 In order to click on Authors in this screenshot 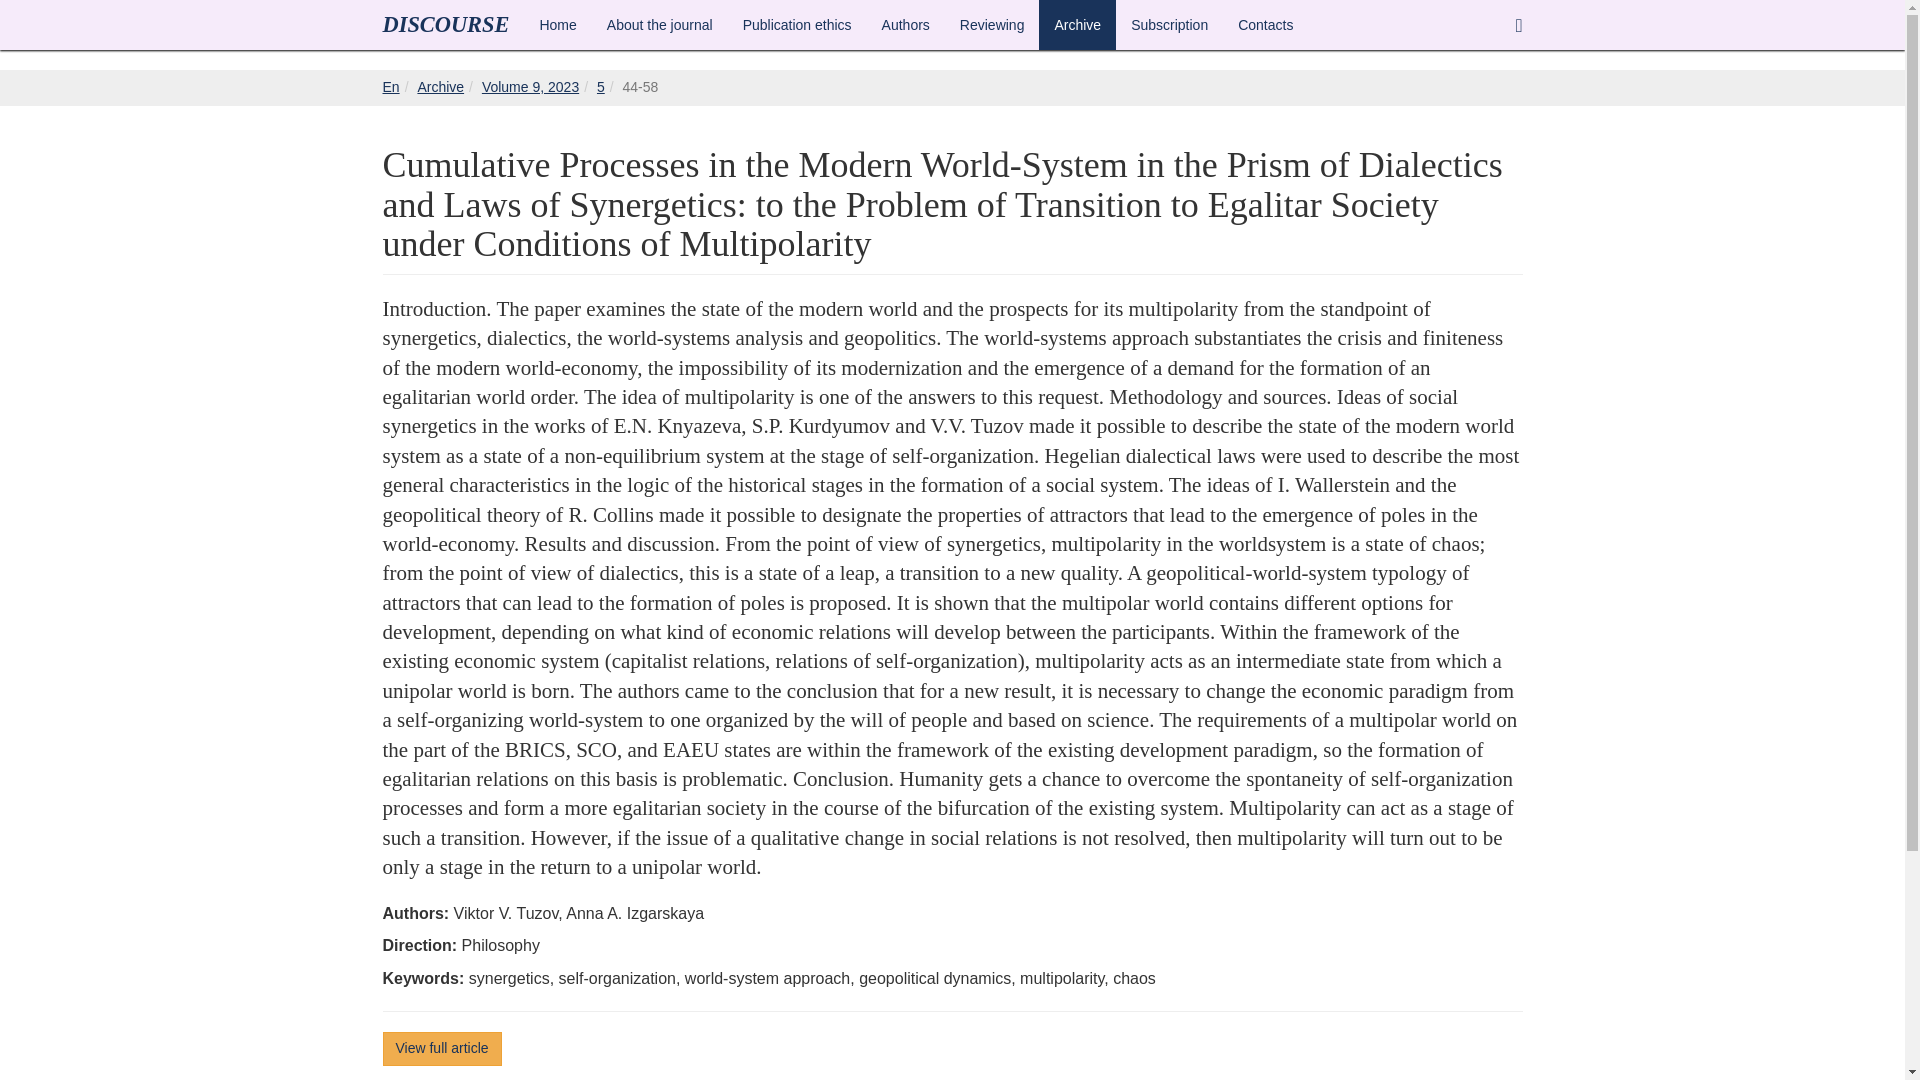, I will do `click(906, 24)`.